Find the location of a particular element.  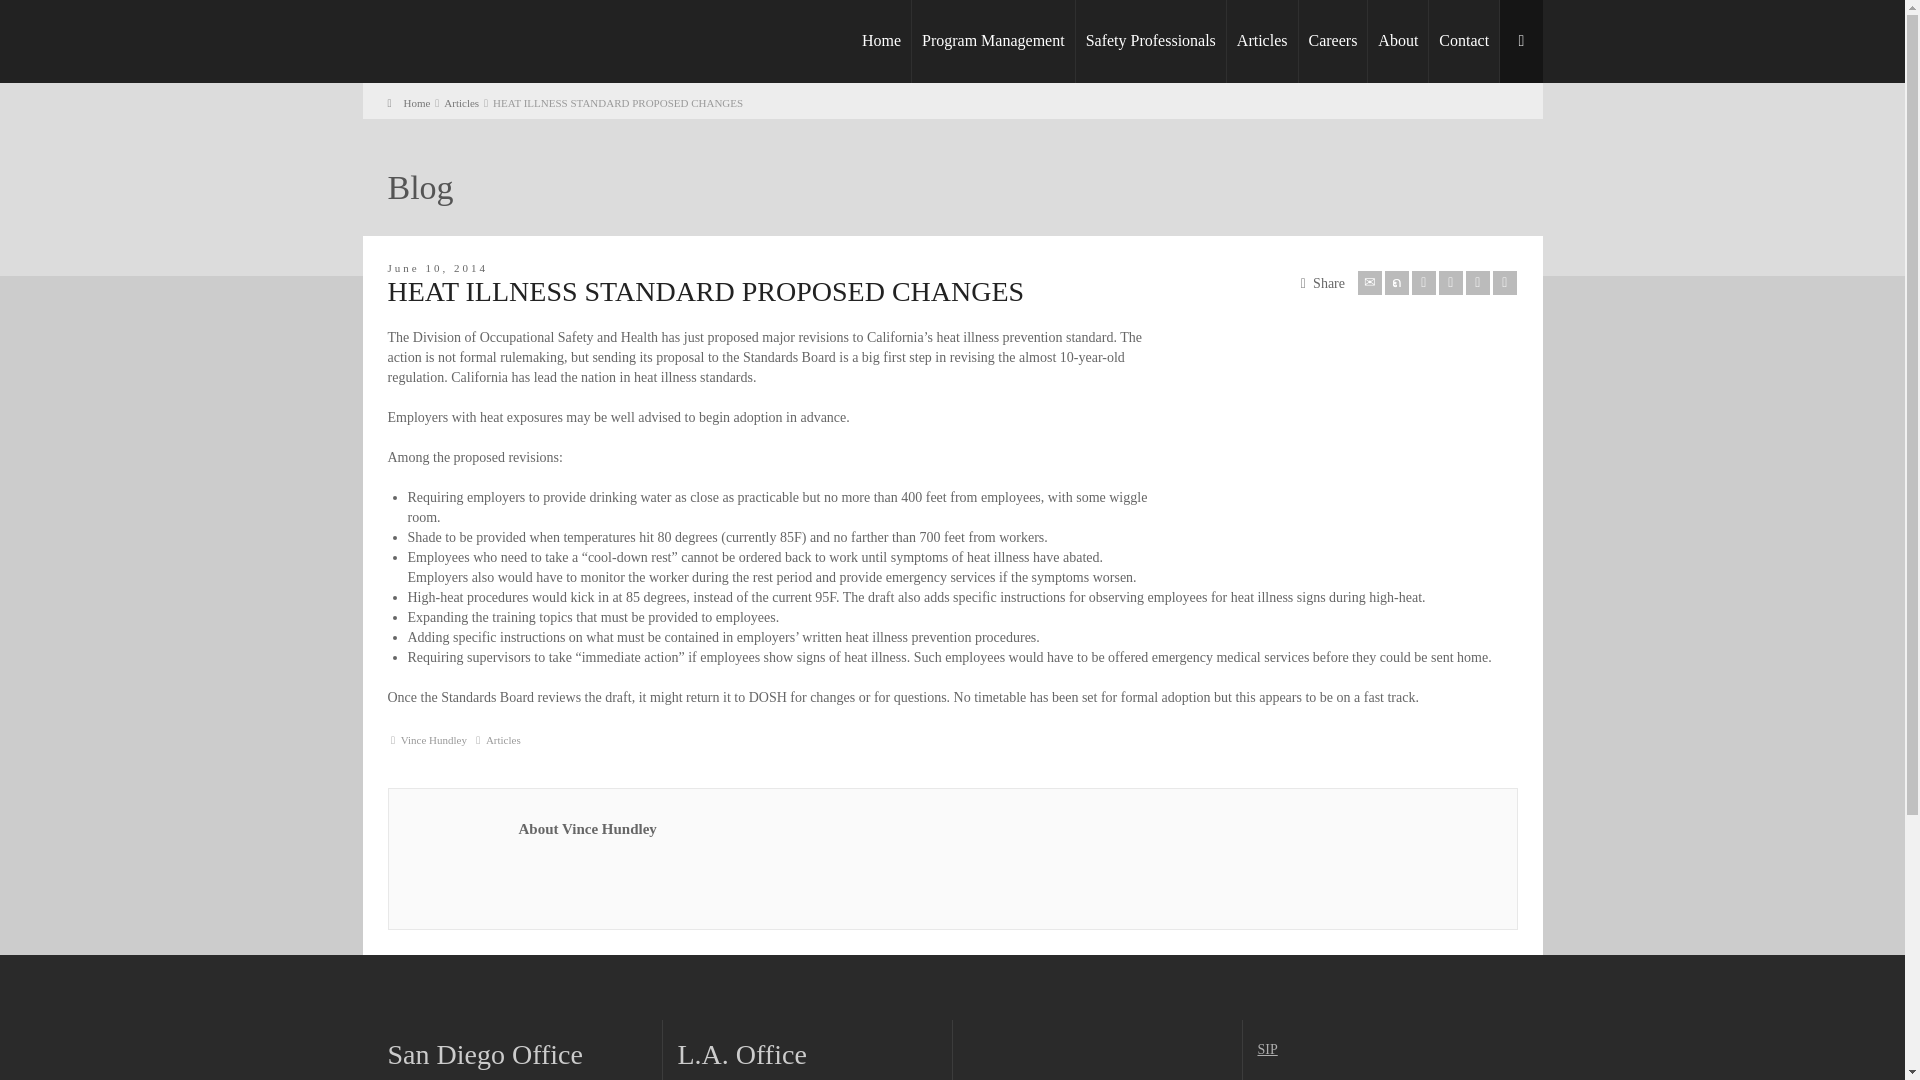

Safety Professionals is located at coordinates (1150, 42).